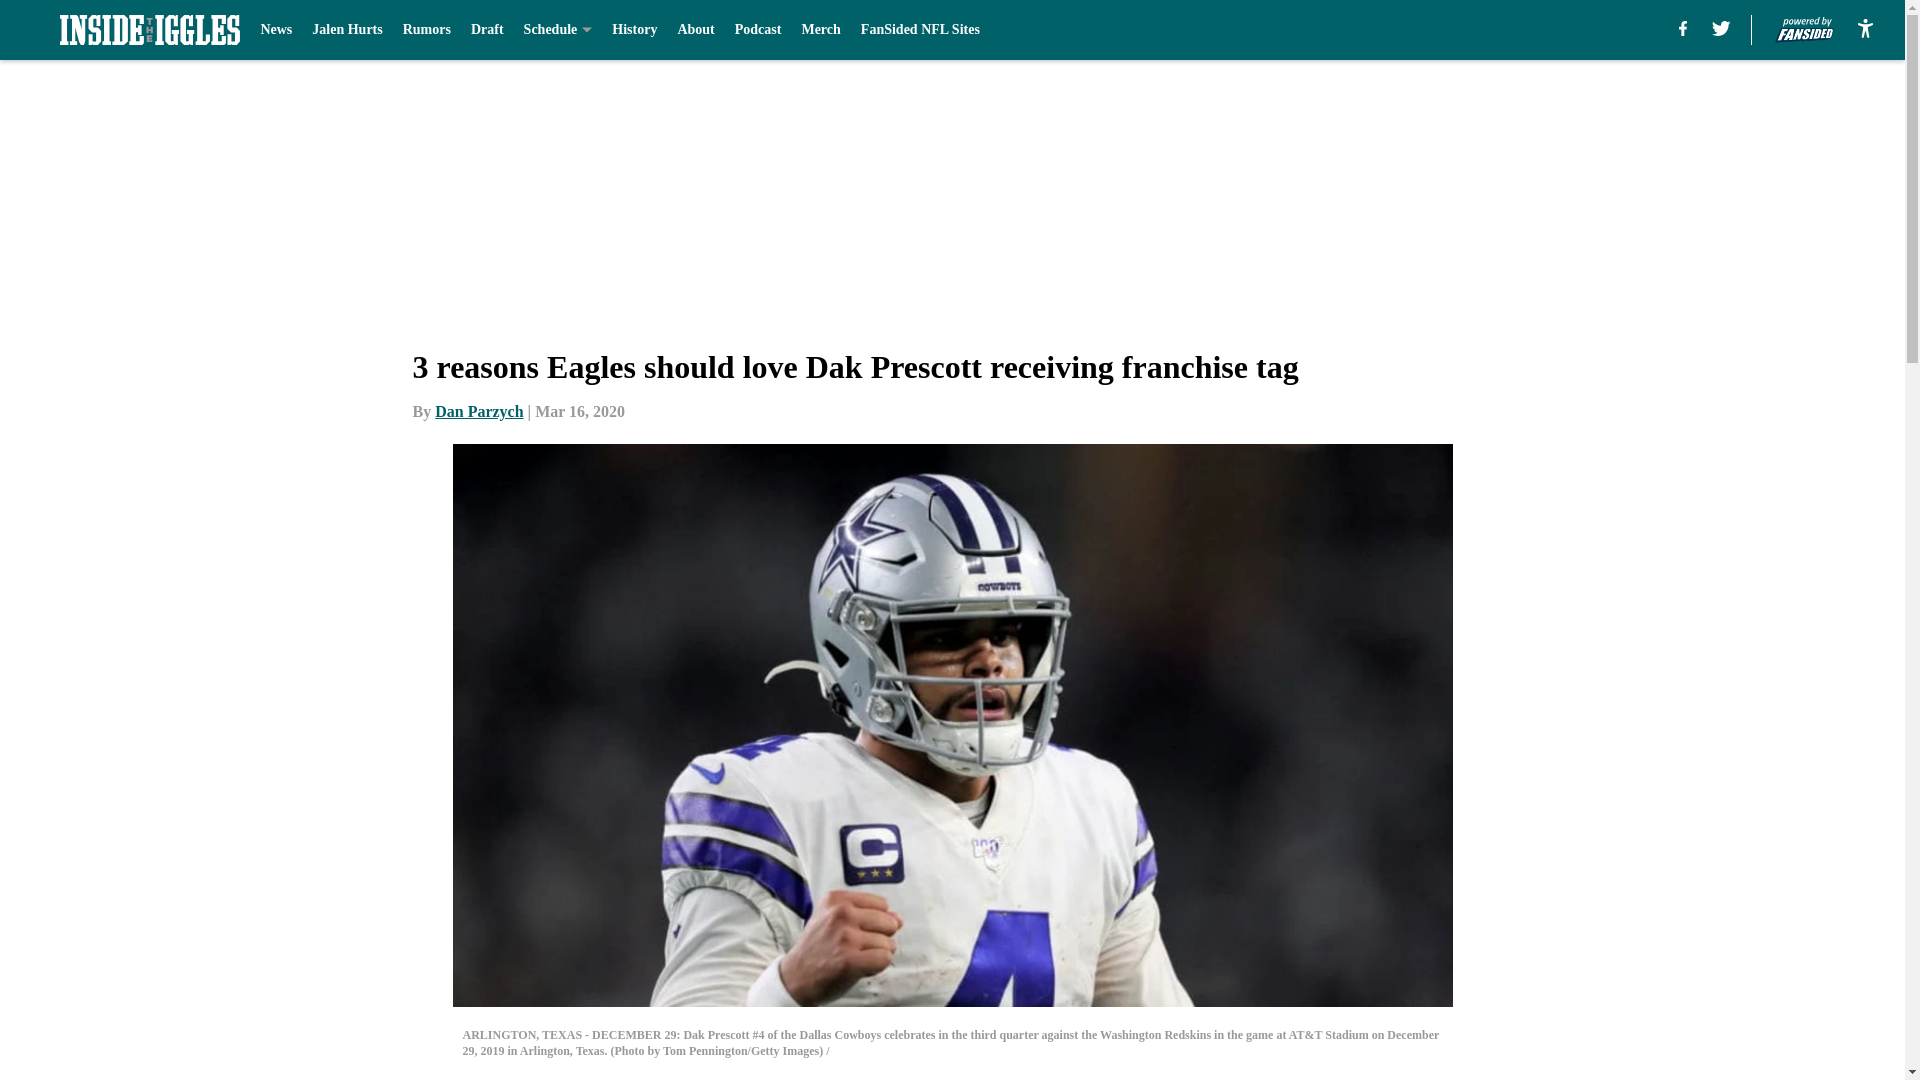 The image size is (1920, 1080). Describe the element at coordinates (486, 30) in the screenshot. I see `Draft` at that location.